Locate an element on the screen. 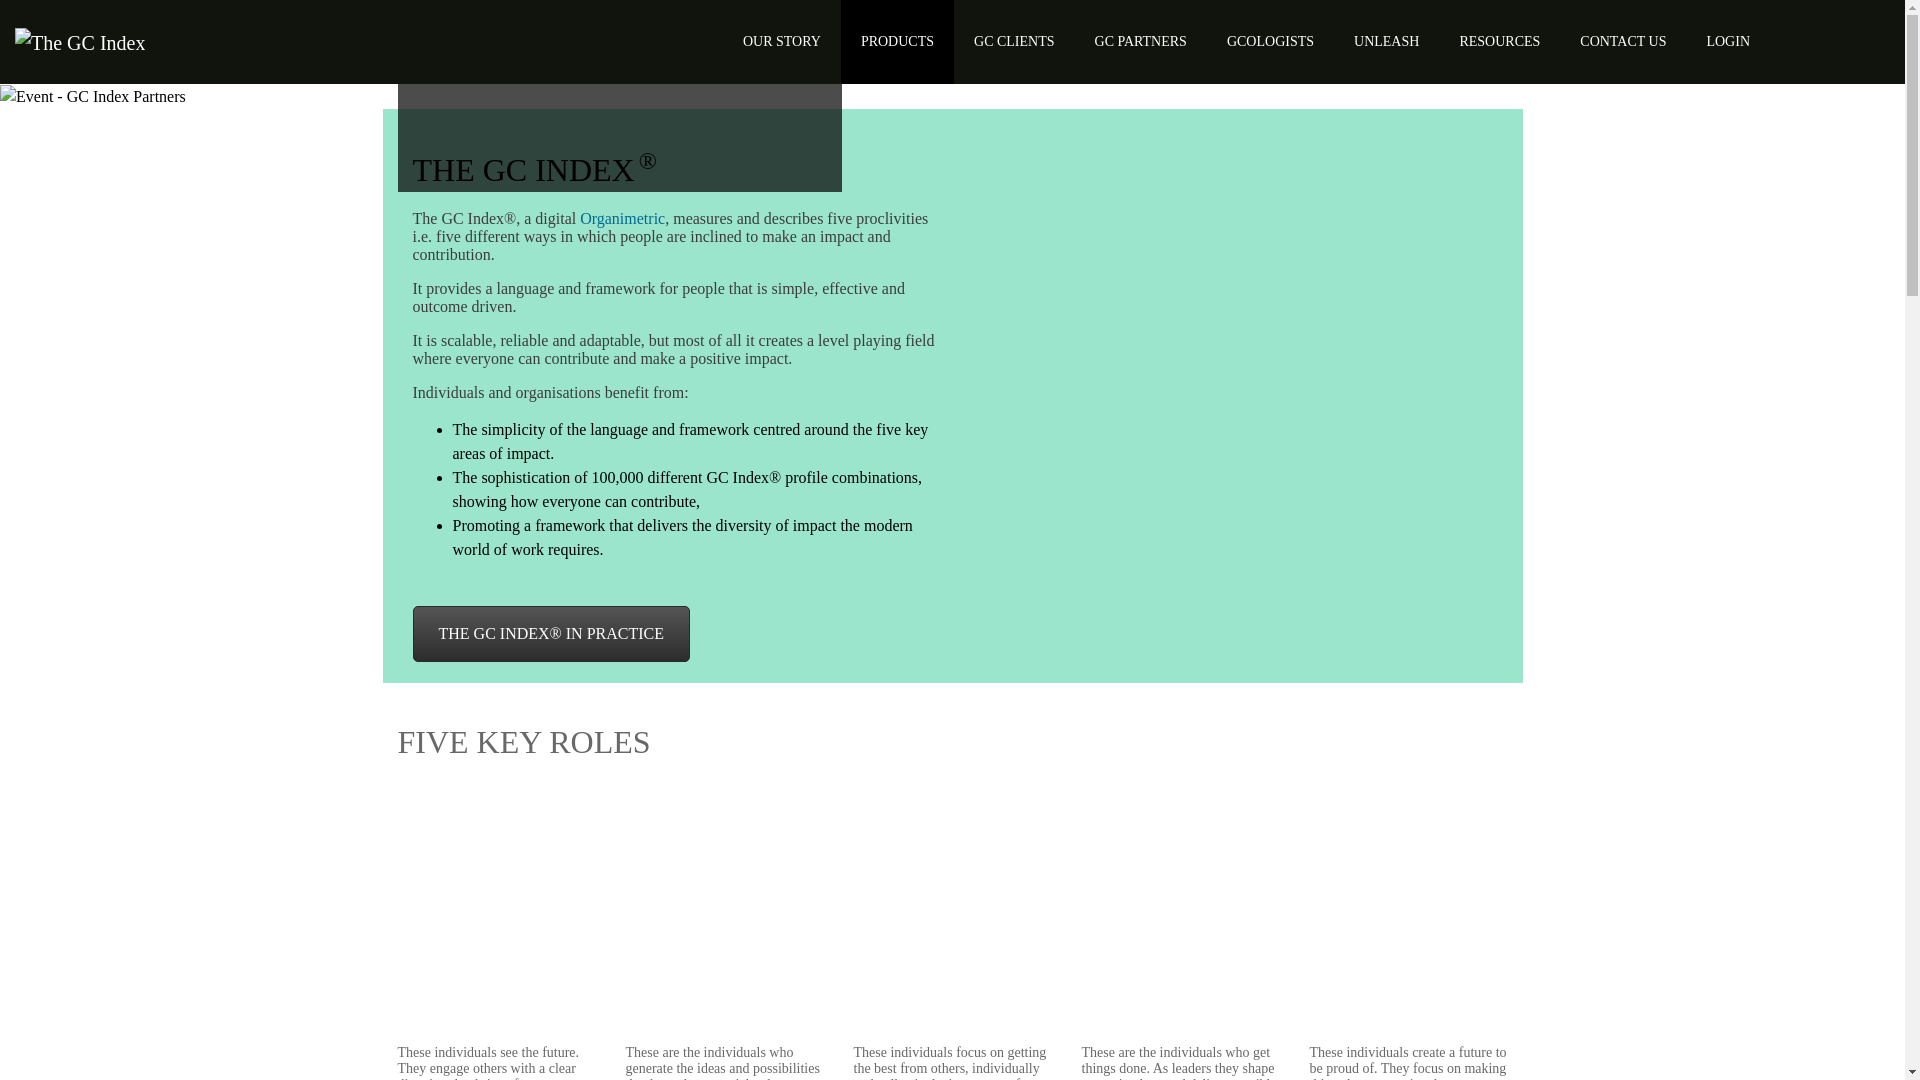 This screenshot has width=1920, height=1080. GC CLIENTS is located at coordinates (1014, 42).